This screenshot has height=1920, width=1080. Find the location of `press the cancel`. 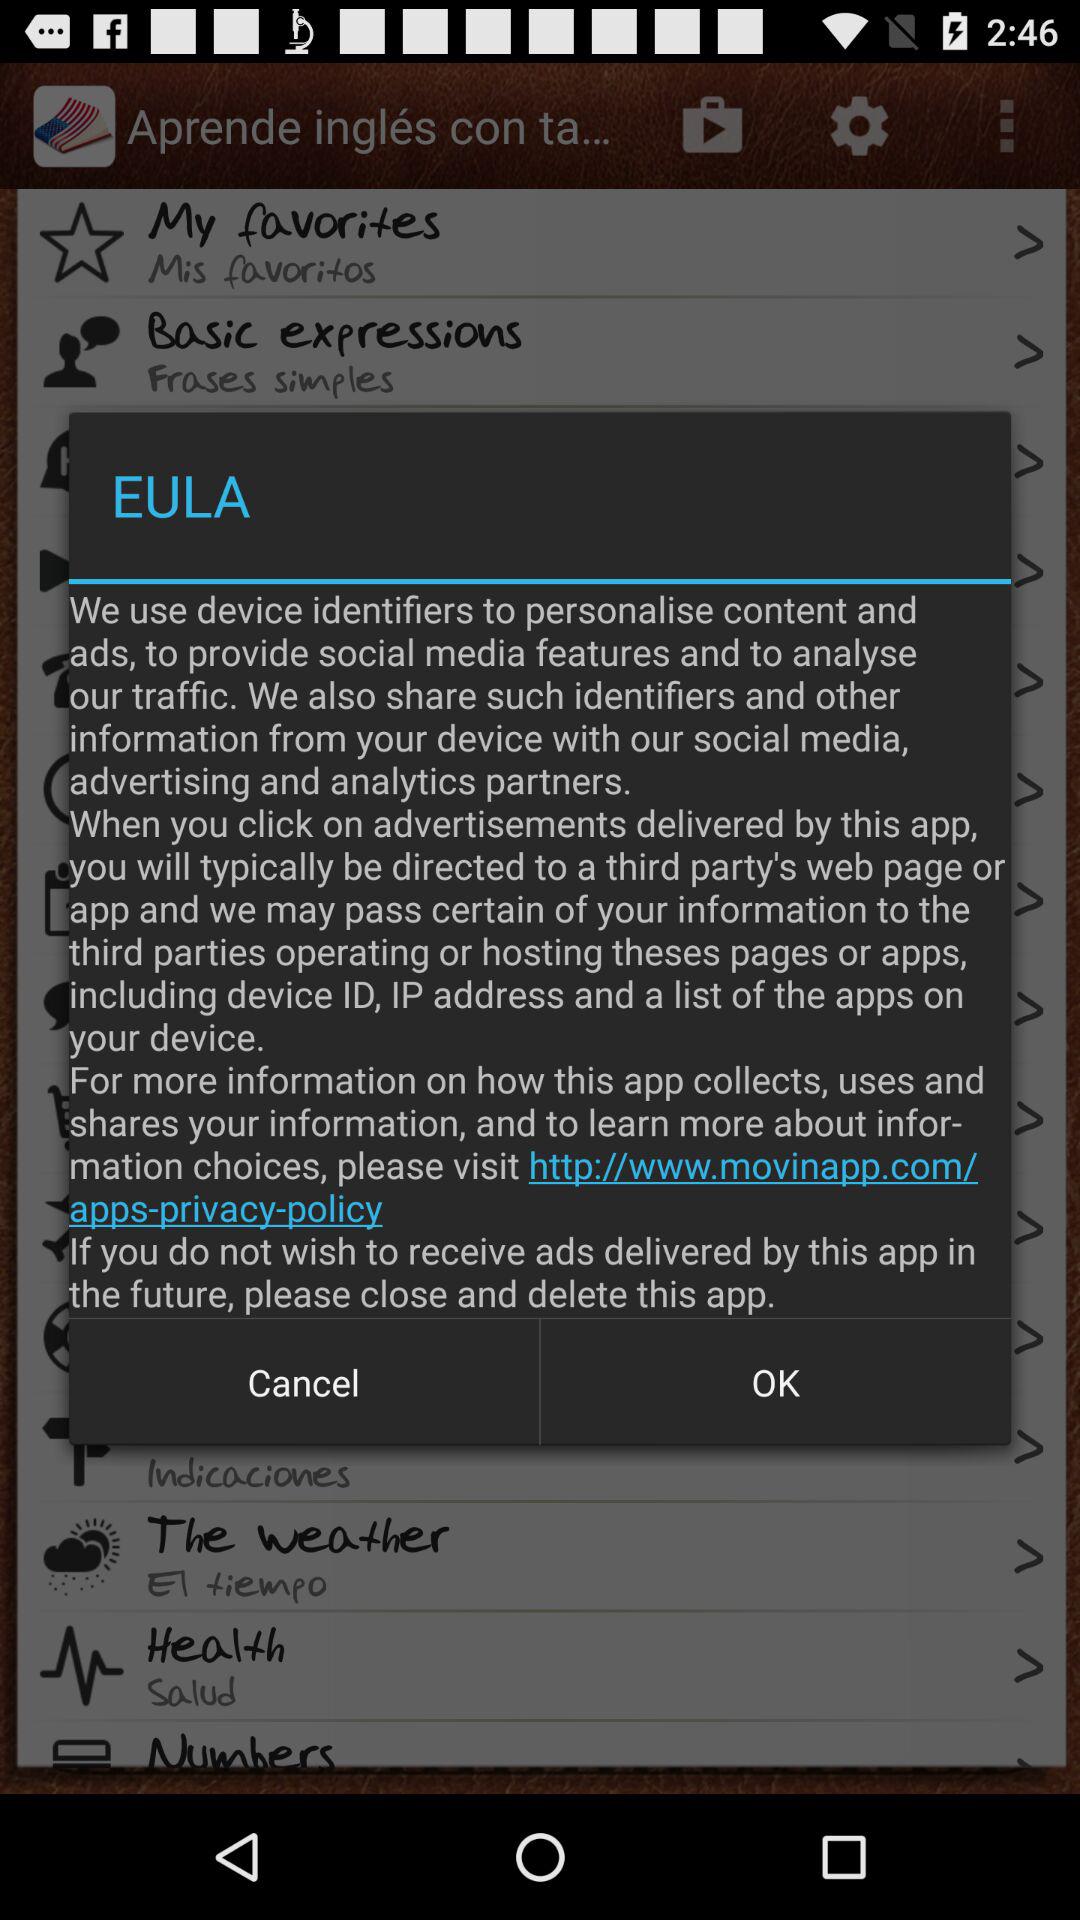

press the cancel is located at coordinates (304, 1382).